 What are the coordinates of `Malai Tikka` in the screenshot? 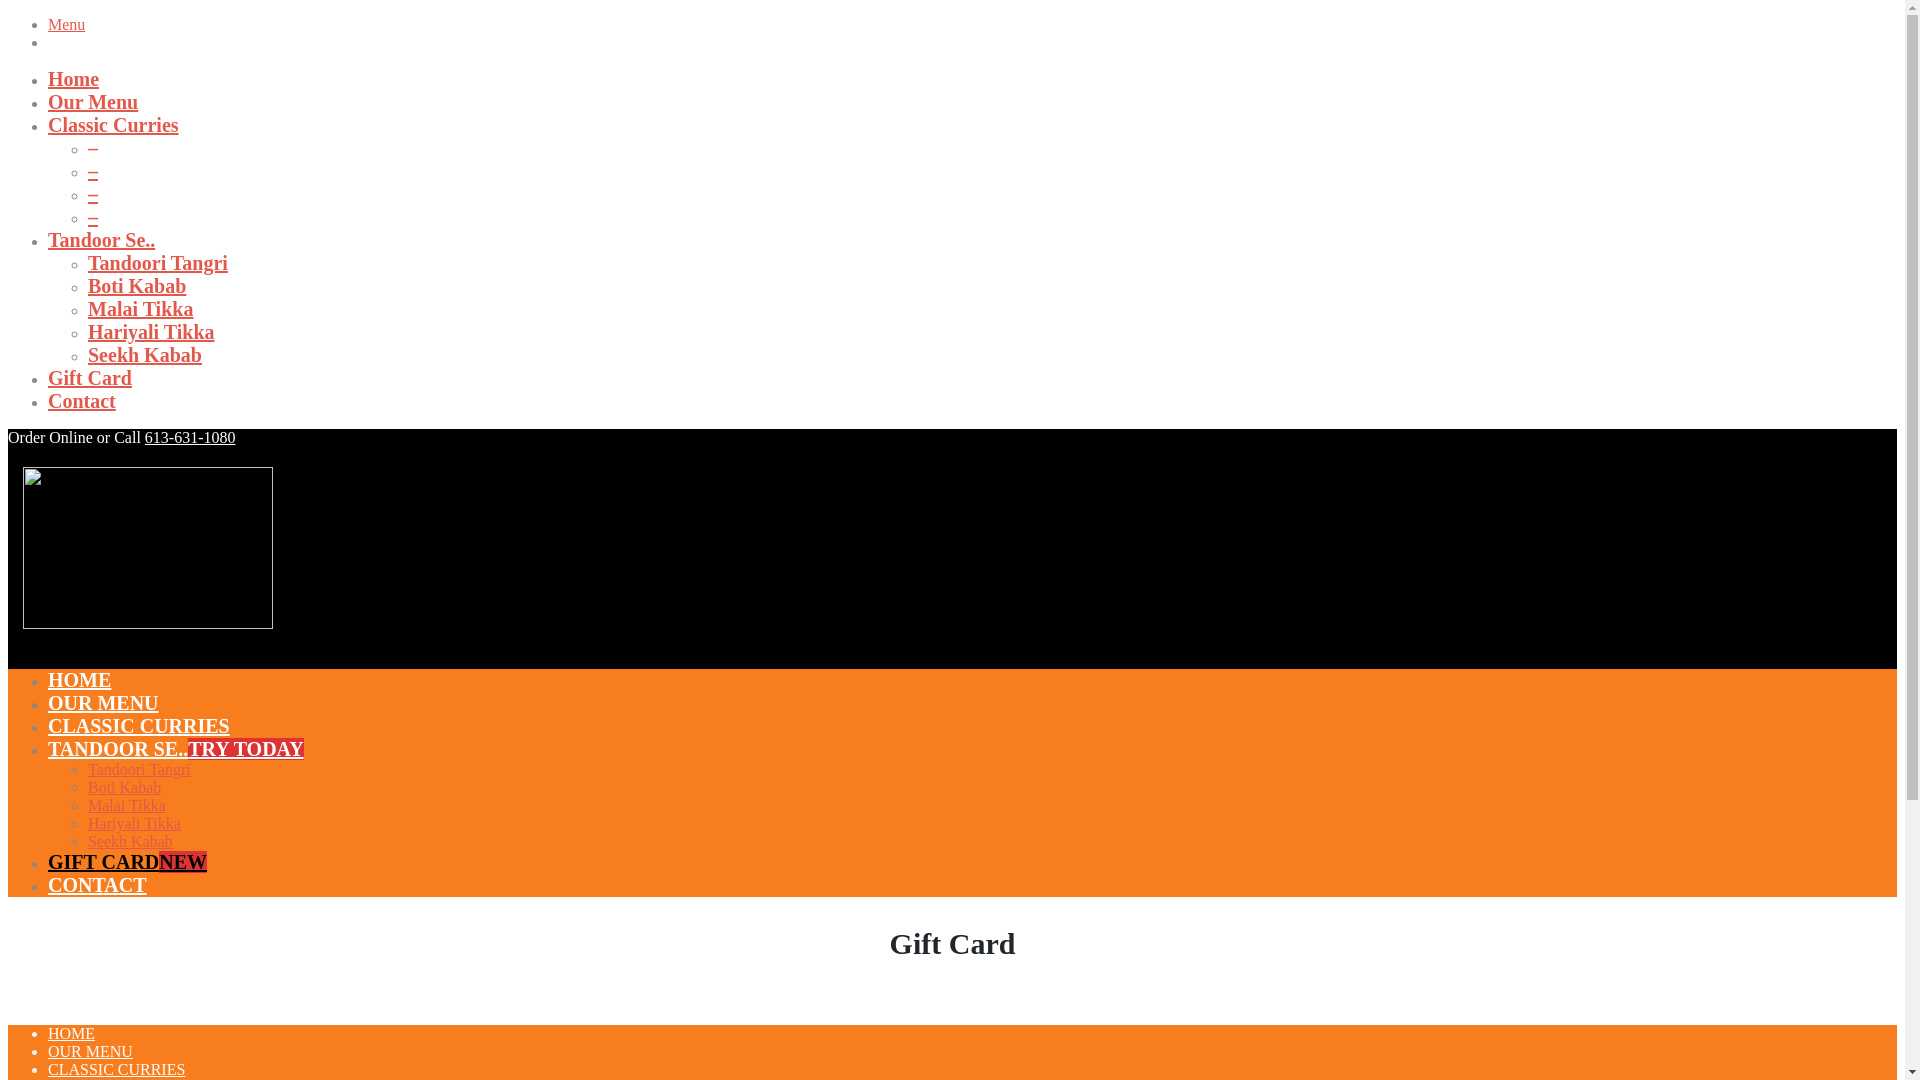 It's located at (140, 309).